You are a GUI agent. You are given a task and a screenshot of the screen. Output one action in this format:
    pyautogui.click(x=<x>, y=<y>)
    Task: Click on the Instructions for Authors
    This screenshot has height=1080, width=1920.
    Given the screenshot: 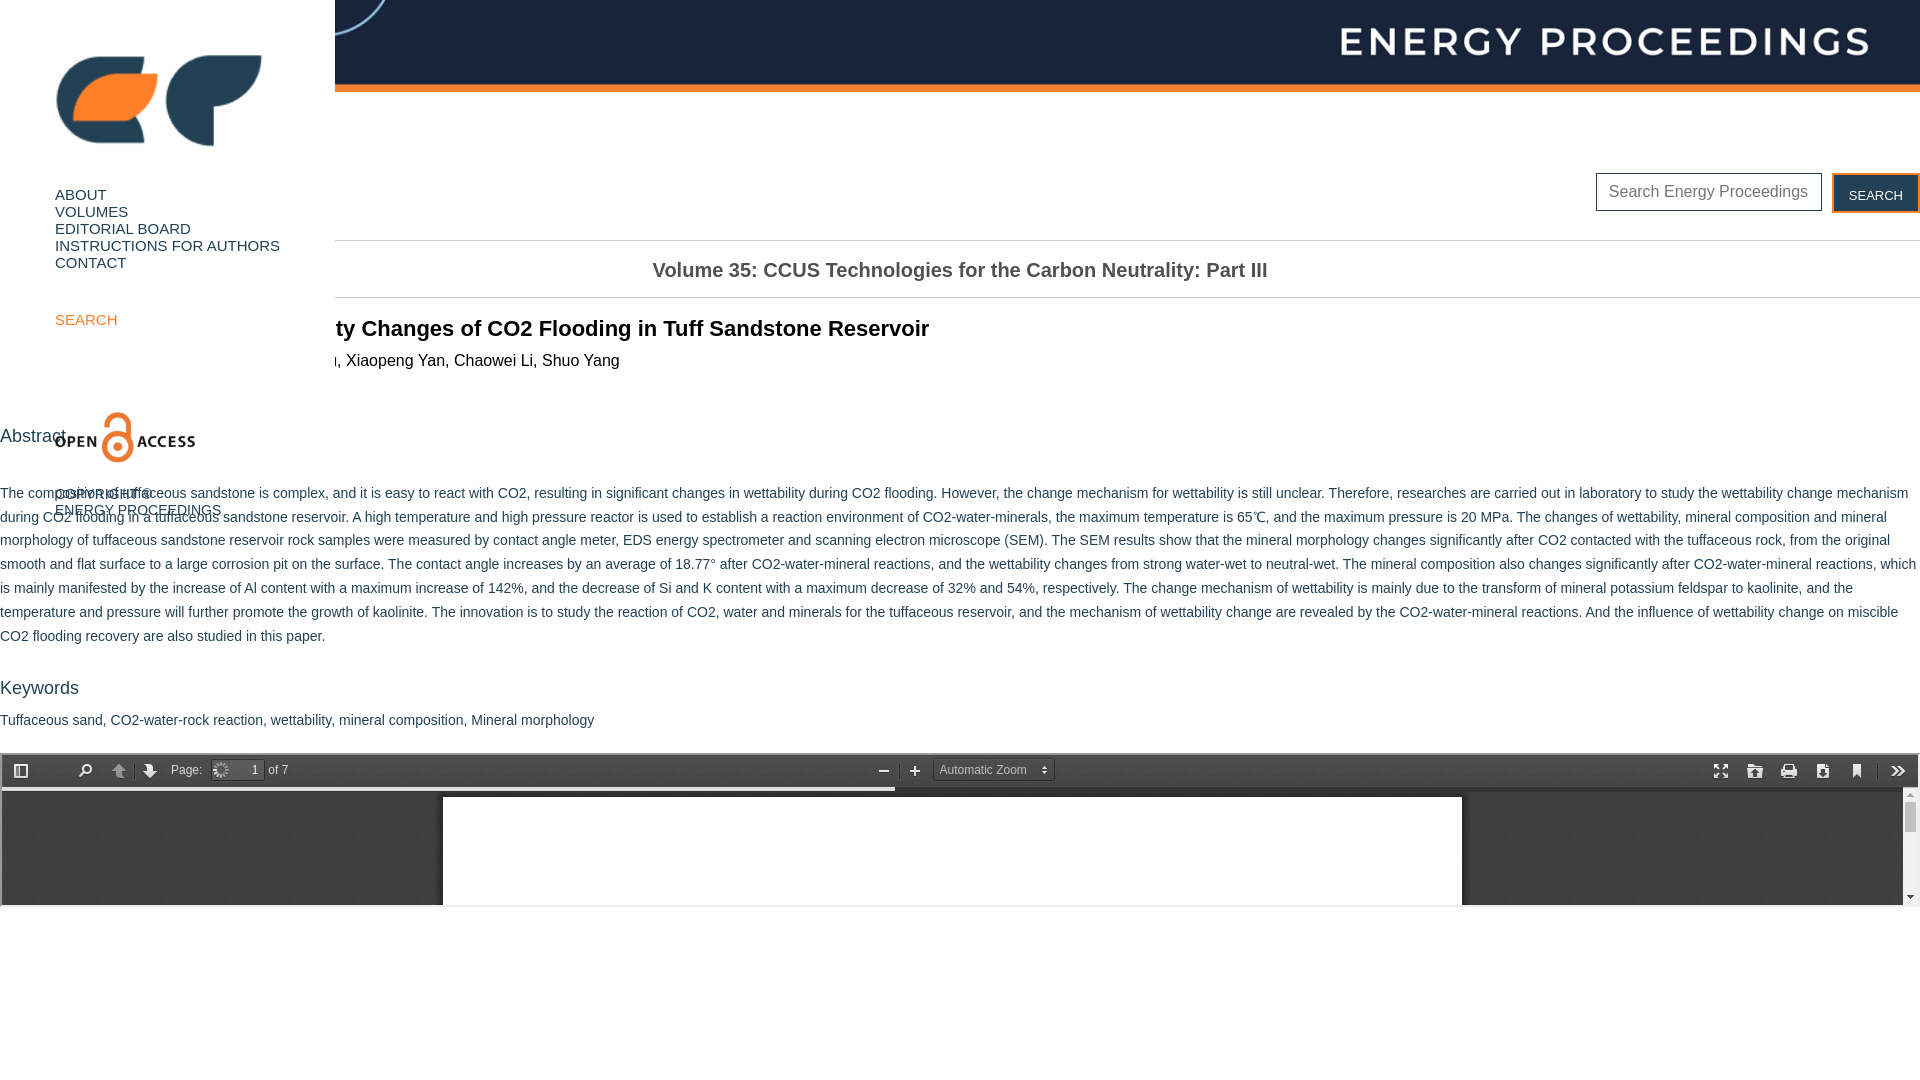 What is the action you would take?
    pyautogui.click(x=166, y=244)
    